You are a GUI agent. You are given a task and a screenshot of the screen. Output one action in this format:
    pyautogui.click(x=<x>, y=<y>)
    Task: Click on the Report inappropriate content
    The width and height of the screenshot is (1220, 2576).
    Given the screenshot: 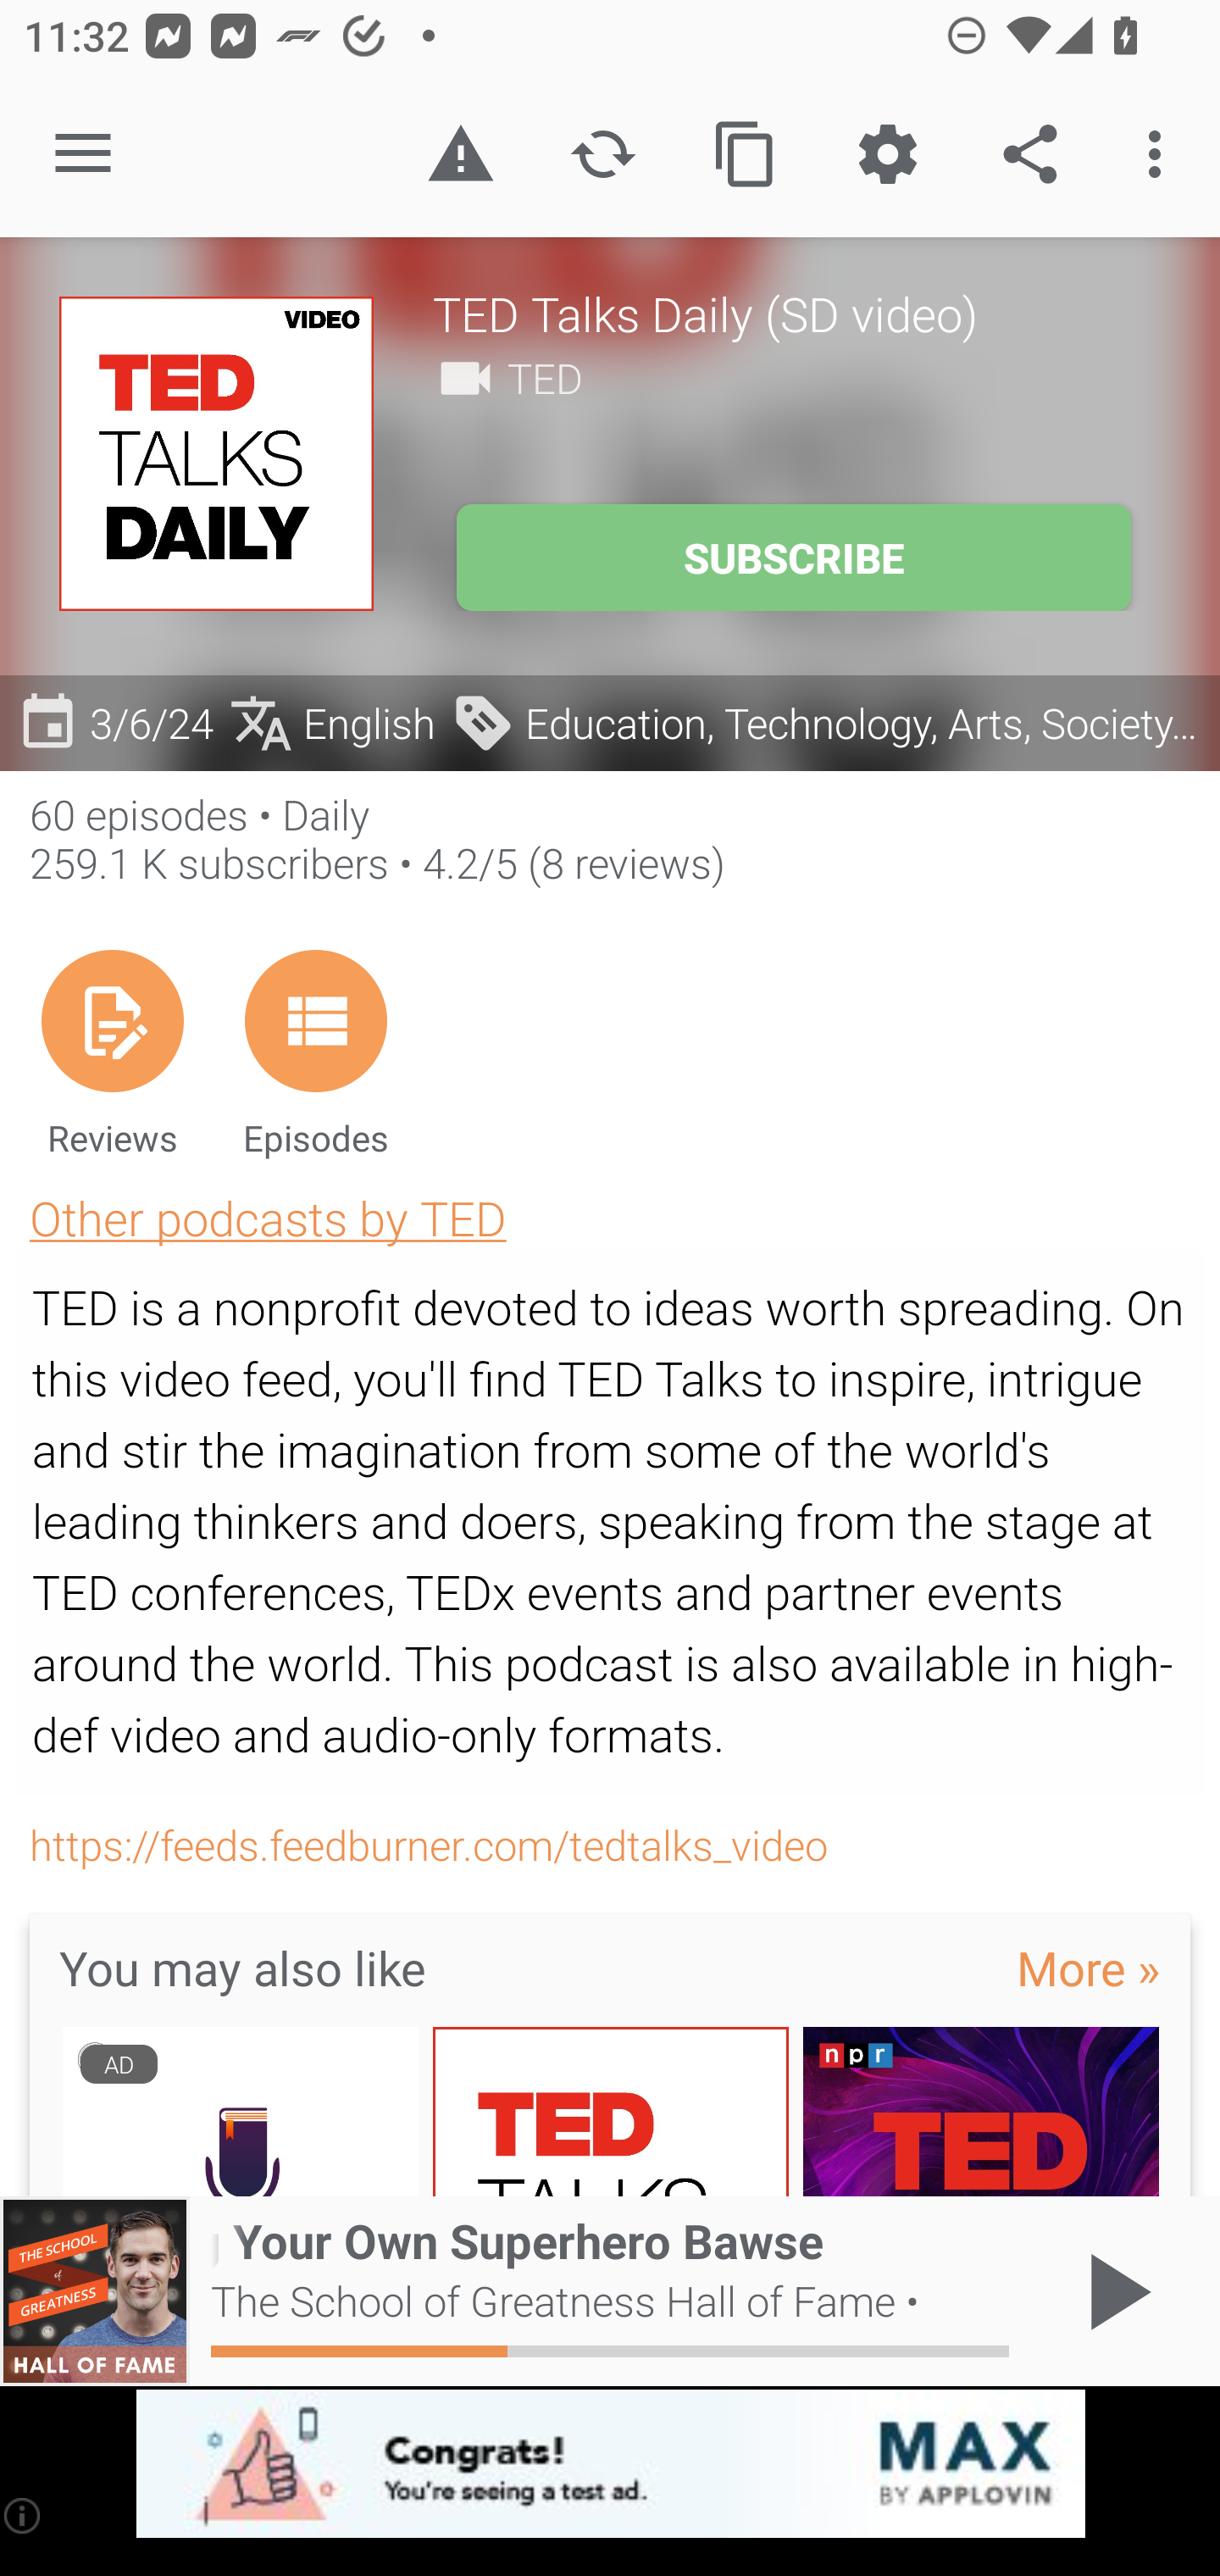 What is the action you would take?
    pyautogui.click(x=460, y=154)
    